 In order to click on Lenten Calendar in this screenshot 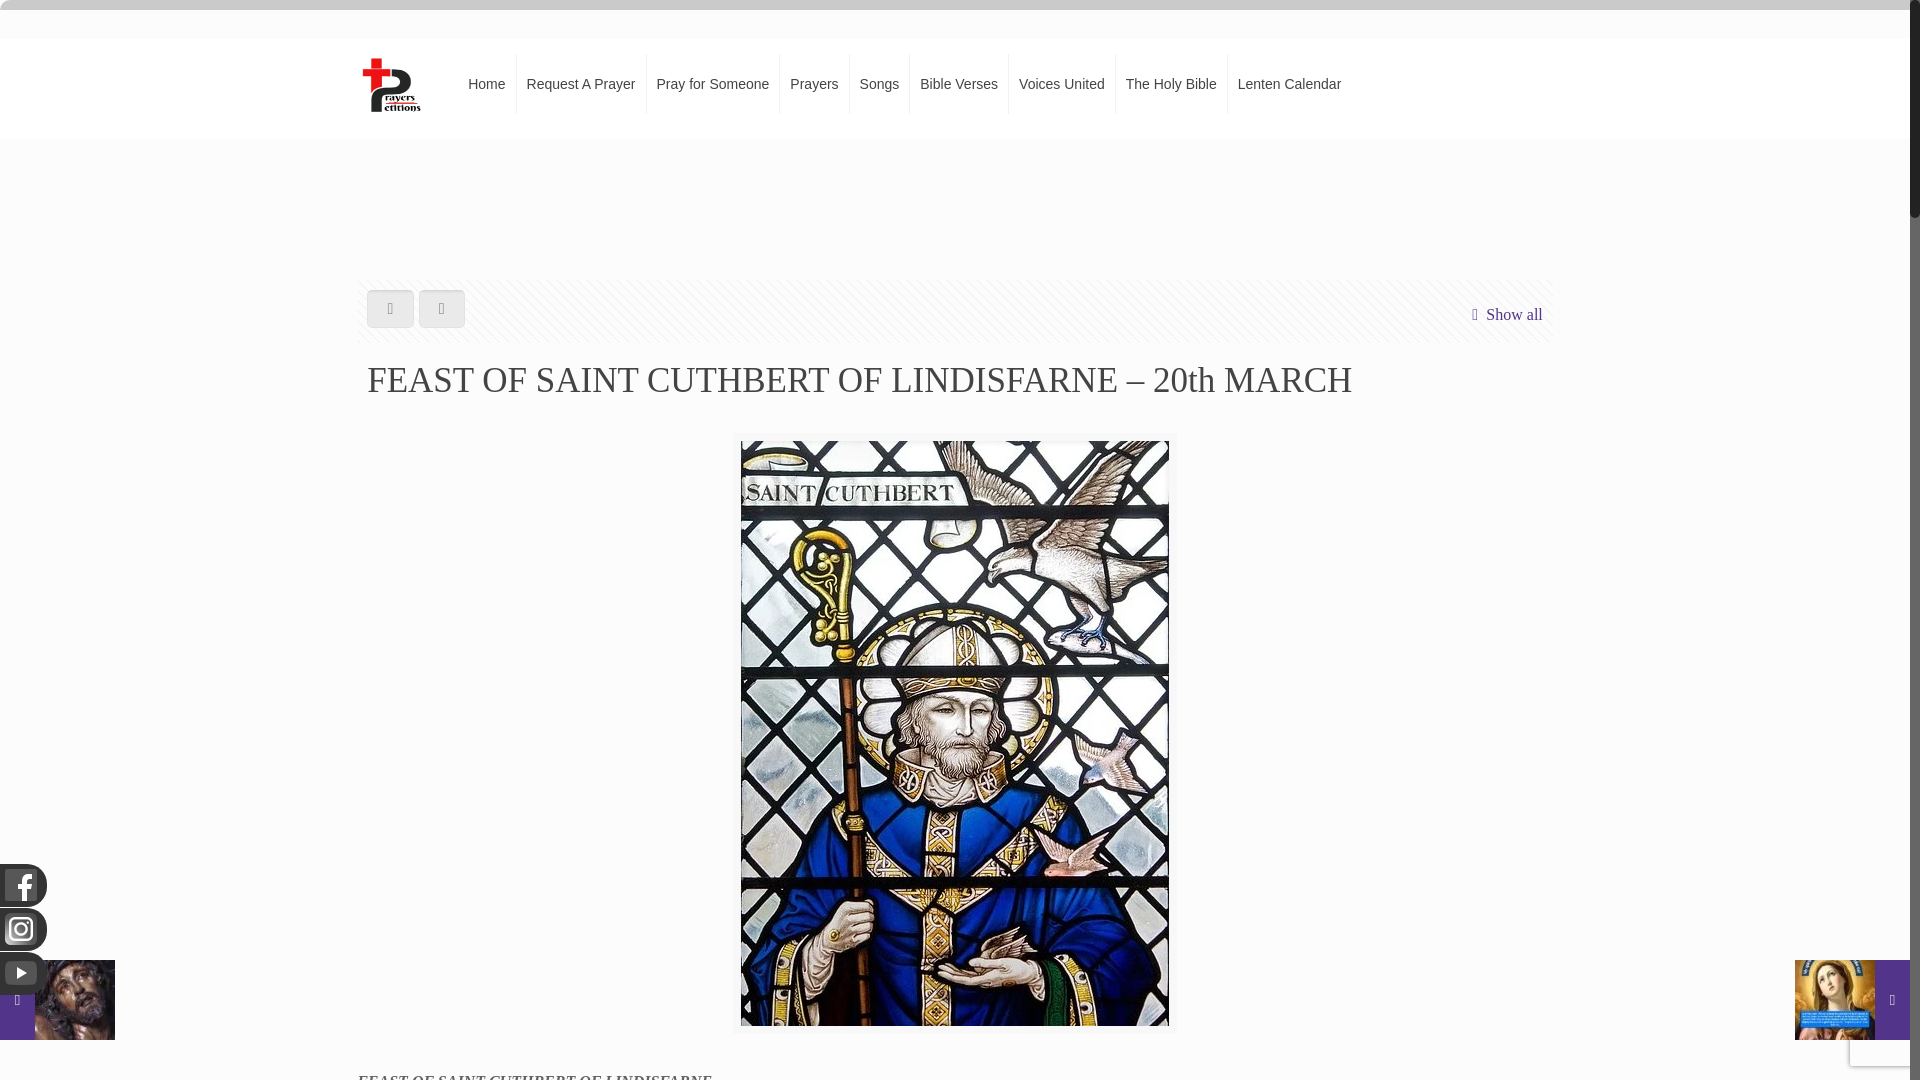, I will do `click(1290, 83)`.